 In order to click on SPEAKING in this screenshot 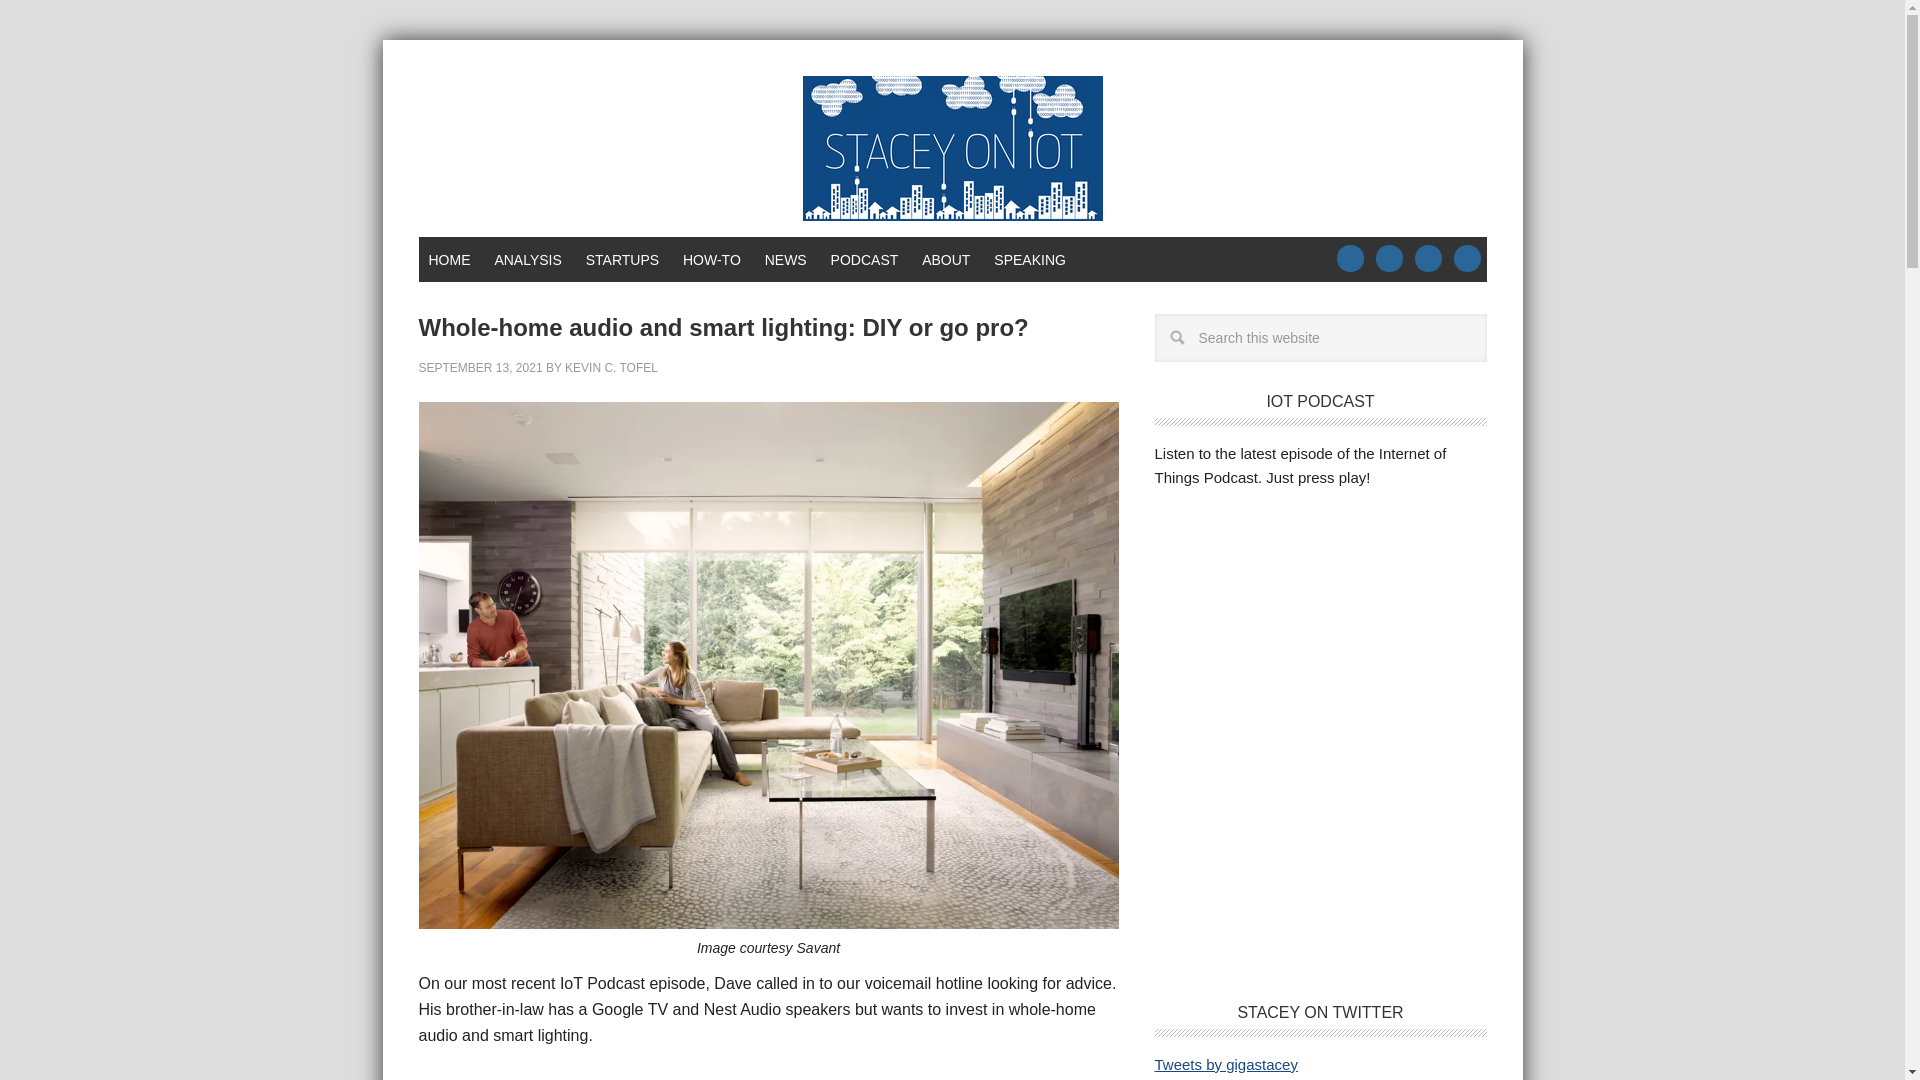, I will do `click(1029, 258)`.